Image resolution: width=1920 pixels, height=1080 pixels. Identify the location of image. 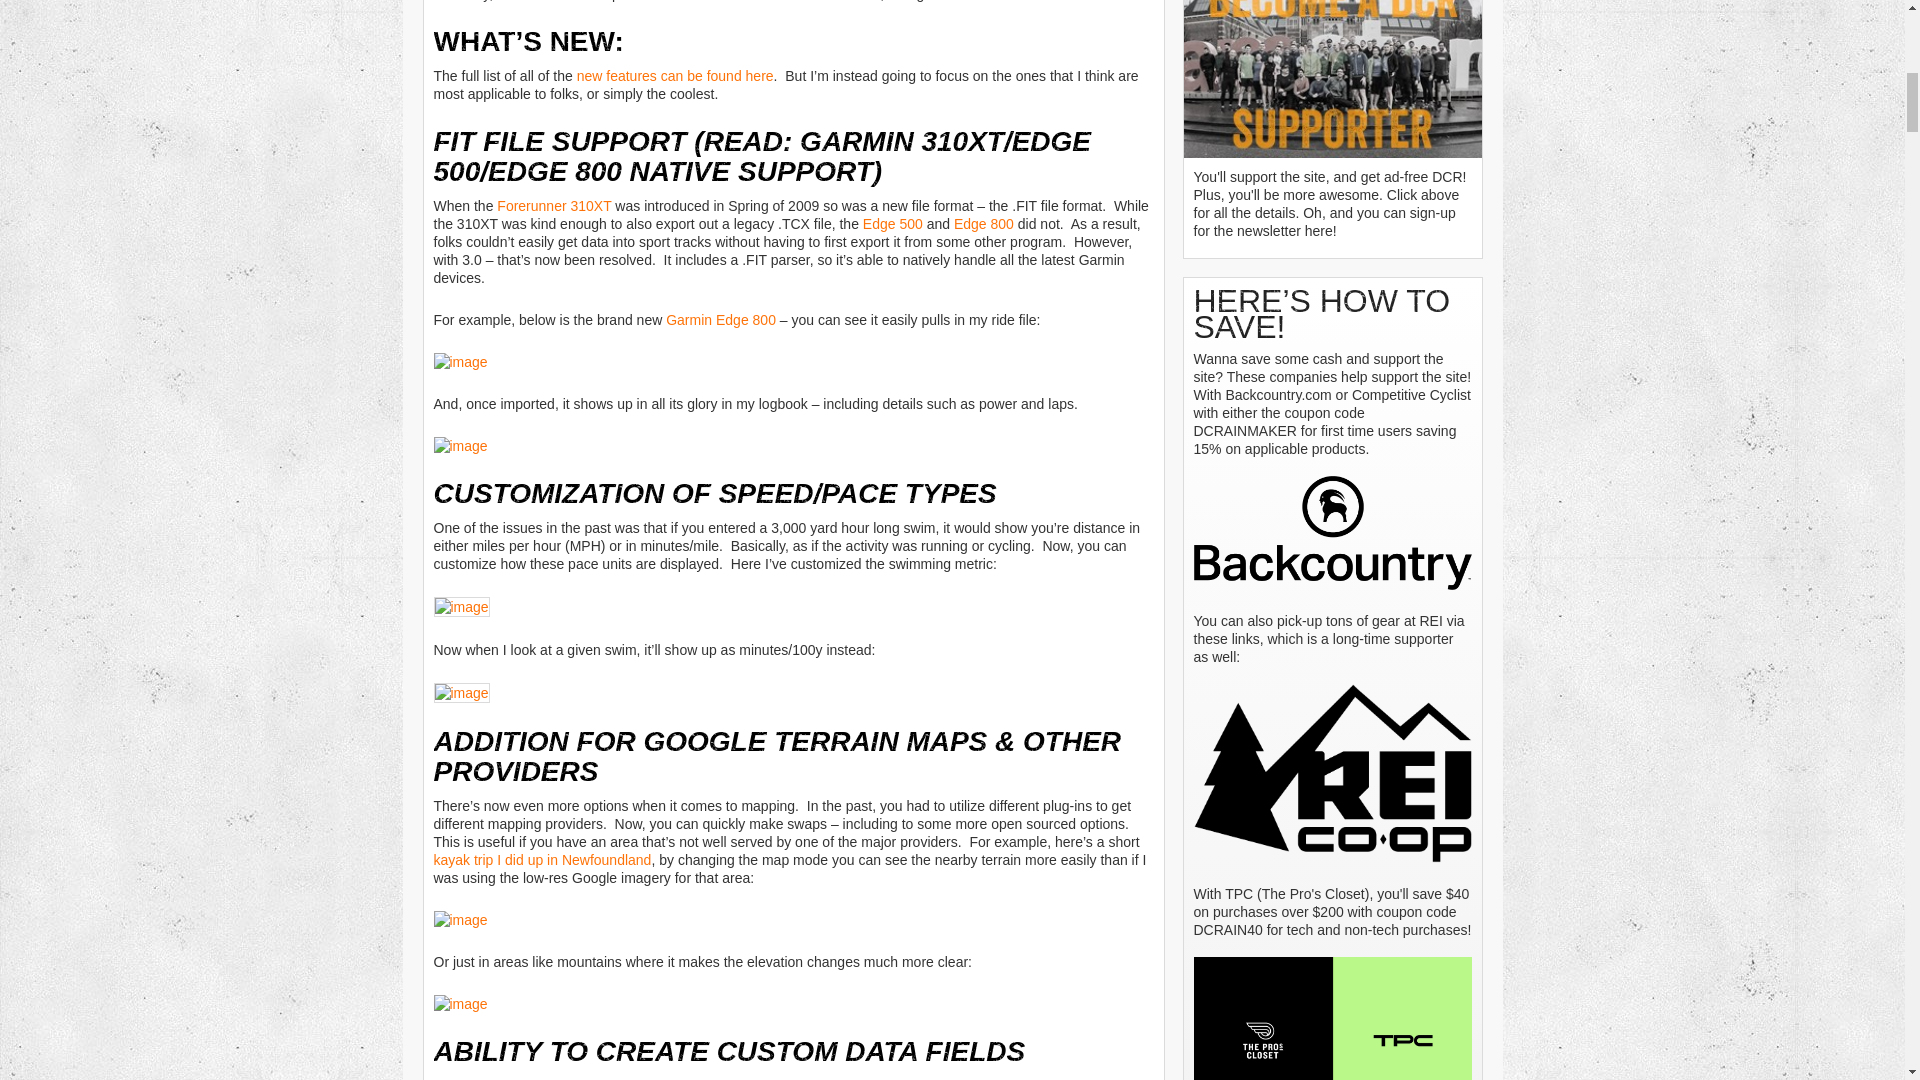
(460, 1004).